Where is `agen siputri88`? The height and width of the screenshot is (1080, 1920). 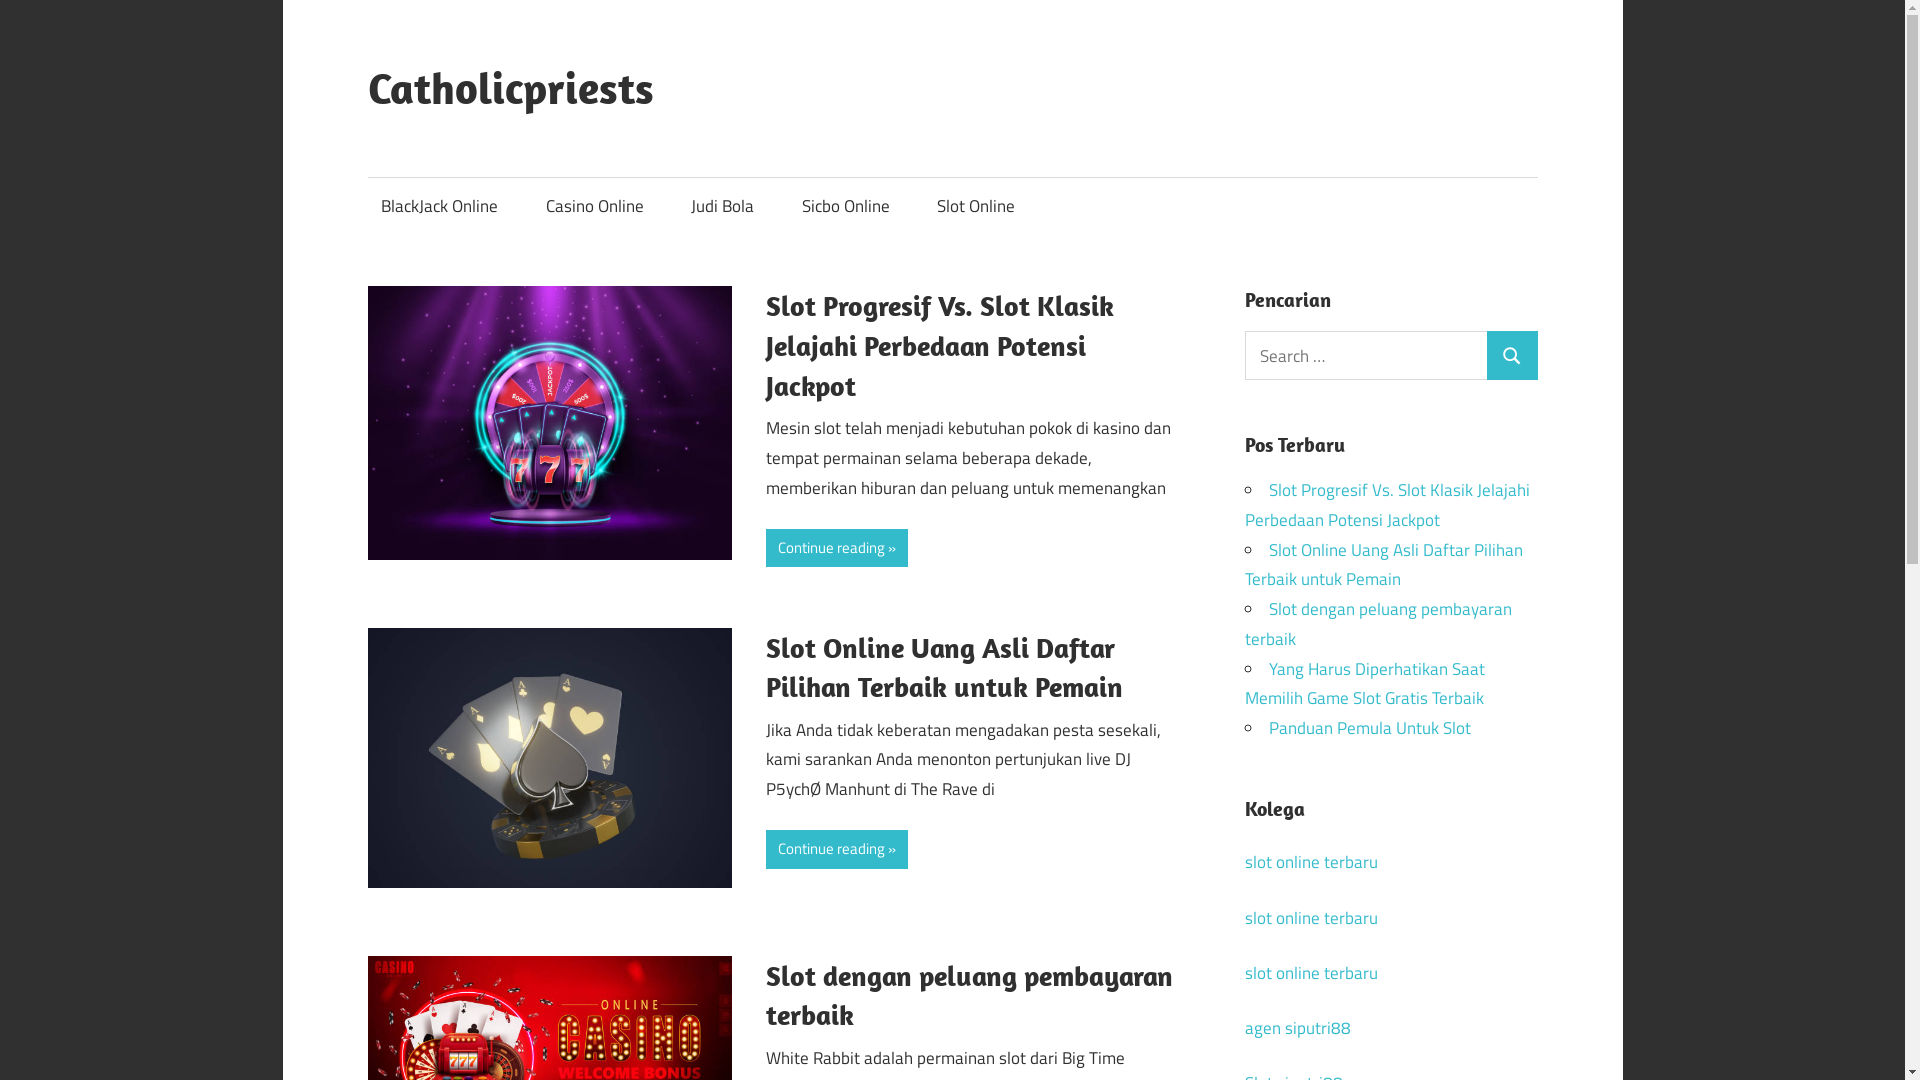
agen siputri88 is located at coordinates (1298, 1028).